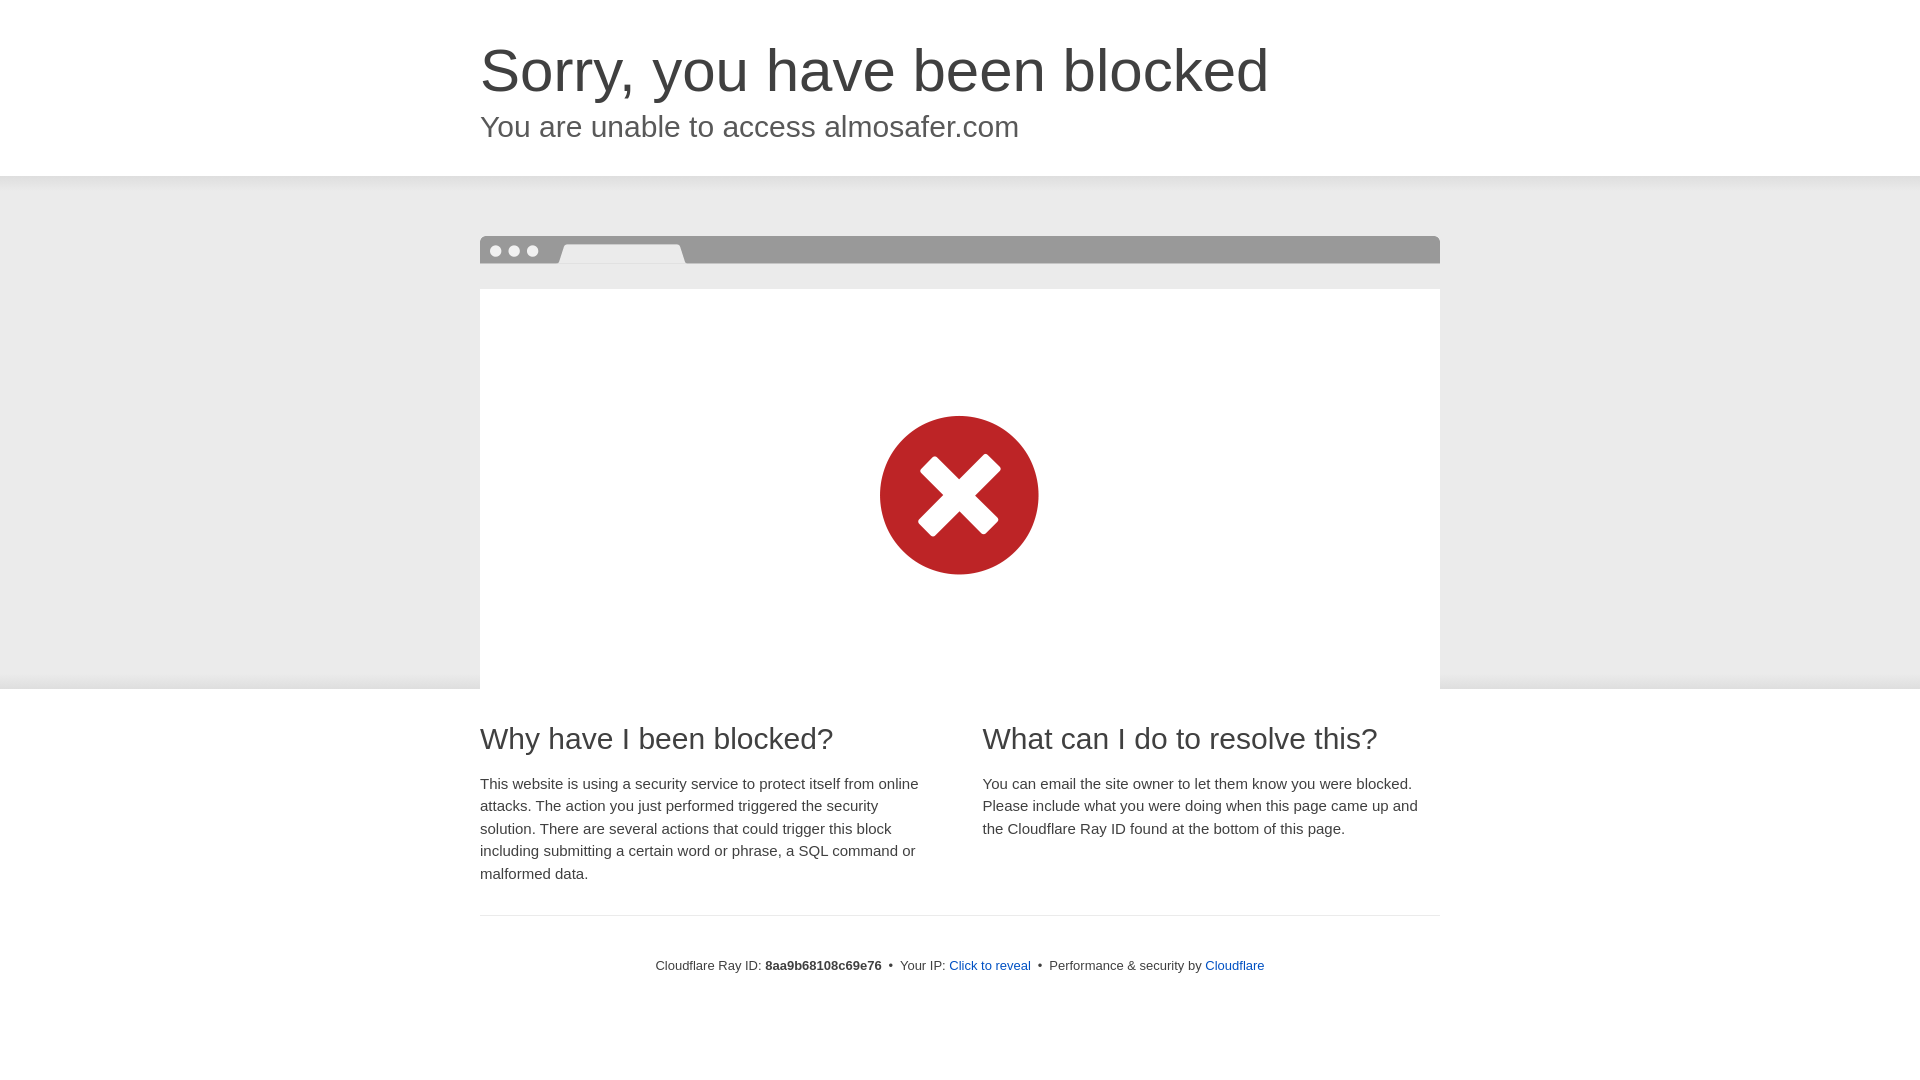 The image size is (1920, 1080). What do you see at coordinates (990, 966) in the screenshot?
I see `Click to reveal` at bounding box center [990, 966].